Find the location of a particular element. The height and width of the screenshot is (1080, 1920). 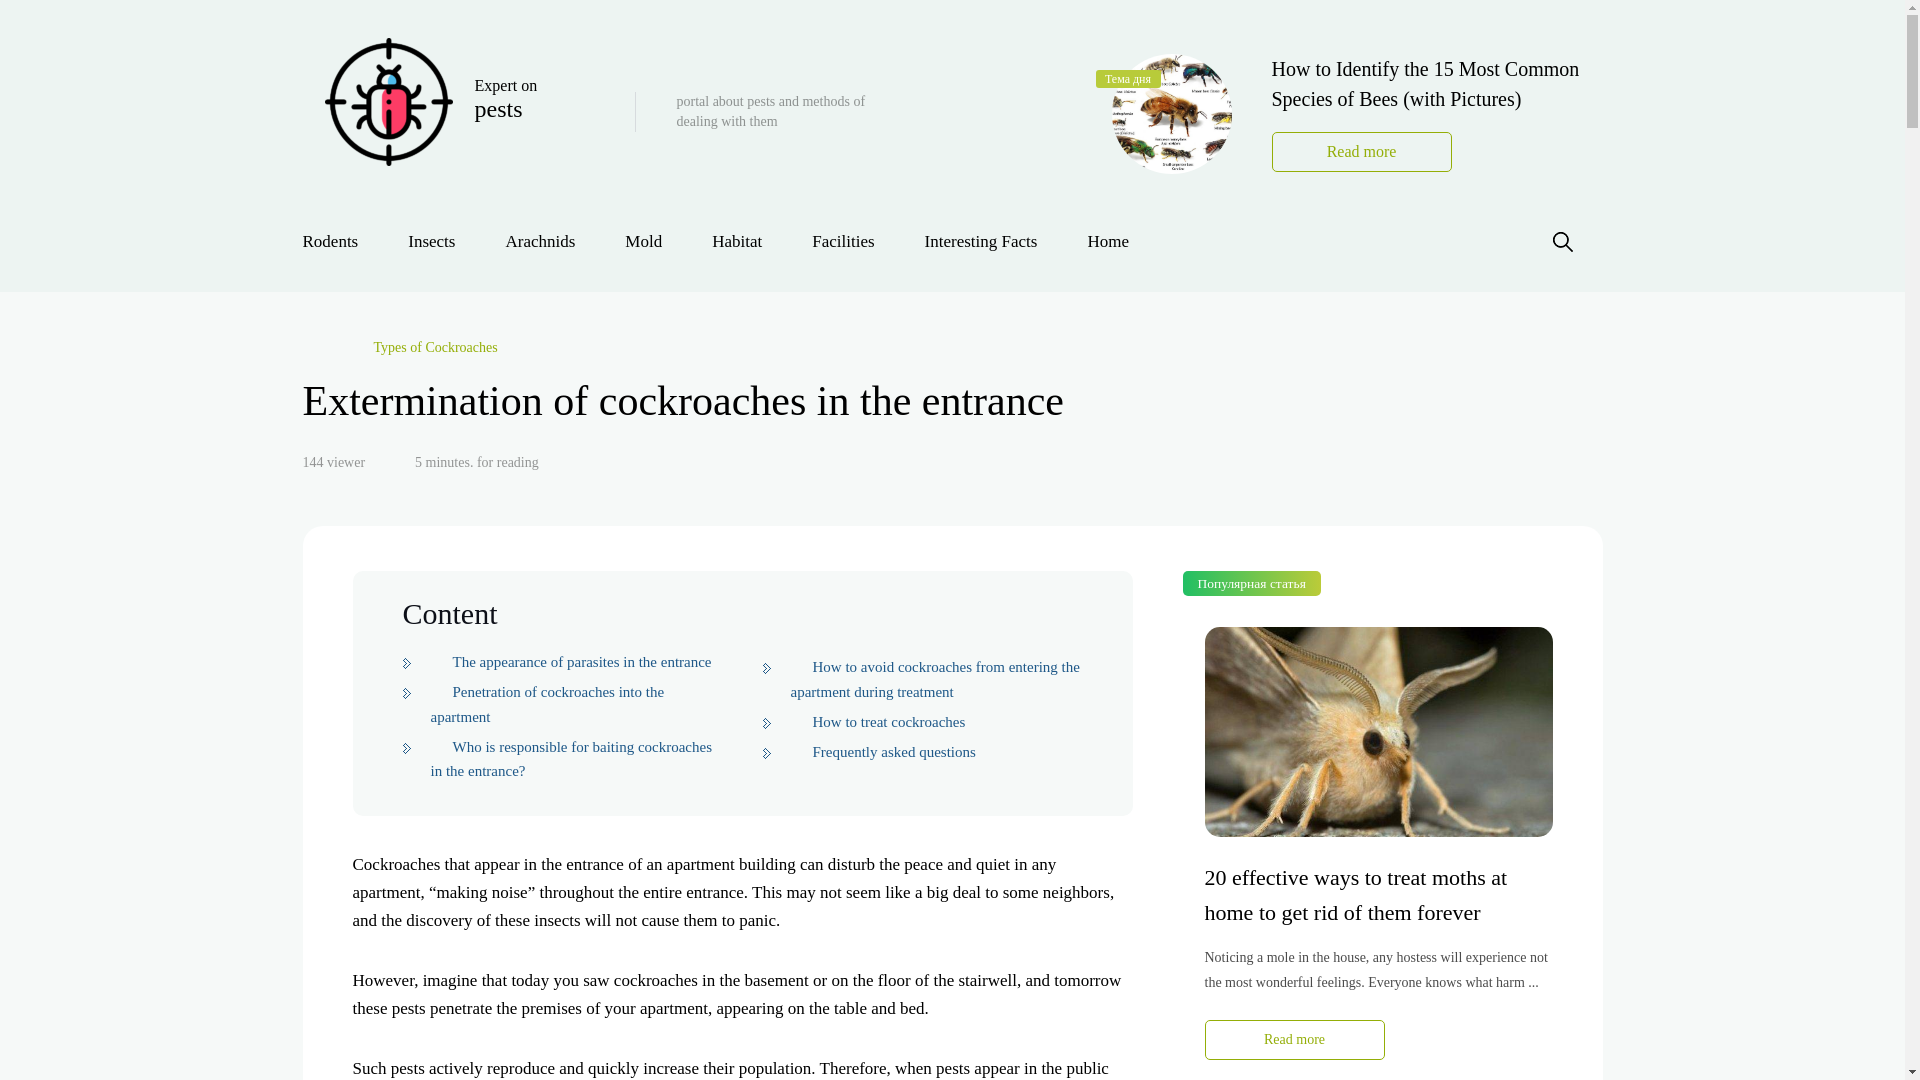

Arachnids is located at coordinates (540, 241).